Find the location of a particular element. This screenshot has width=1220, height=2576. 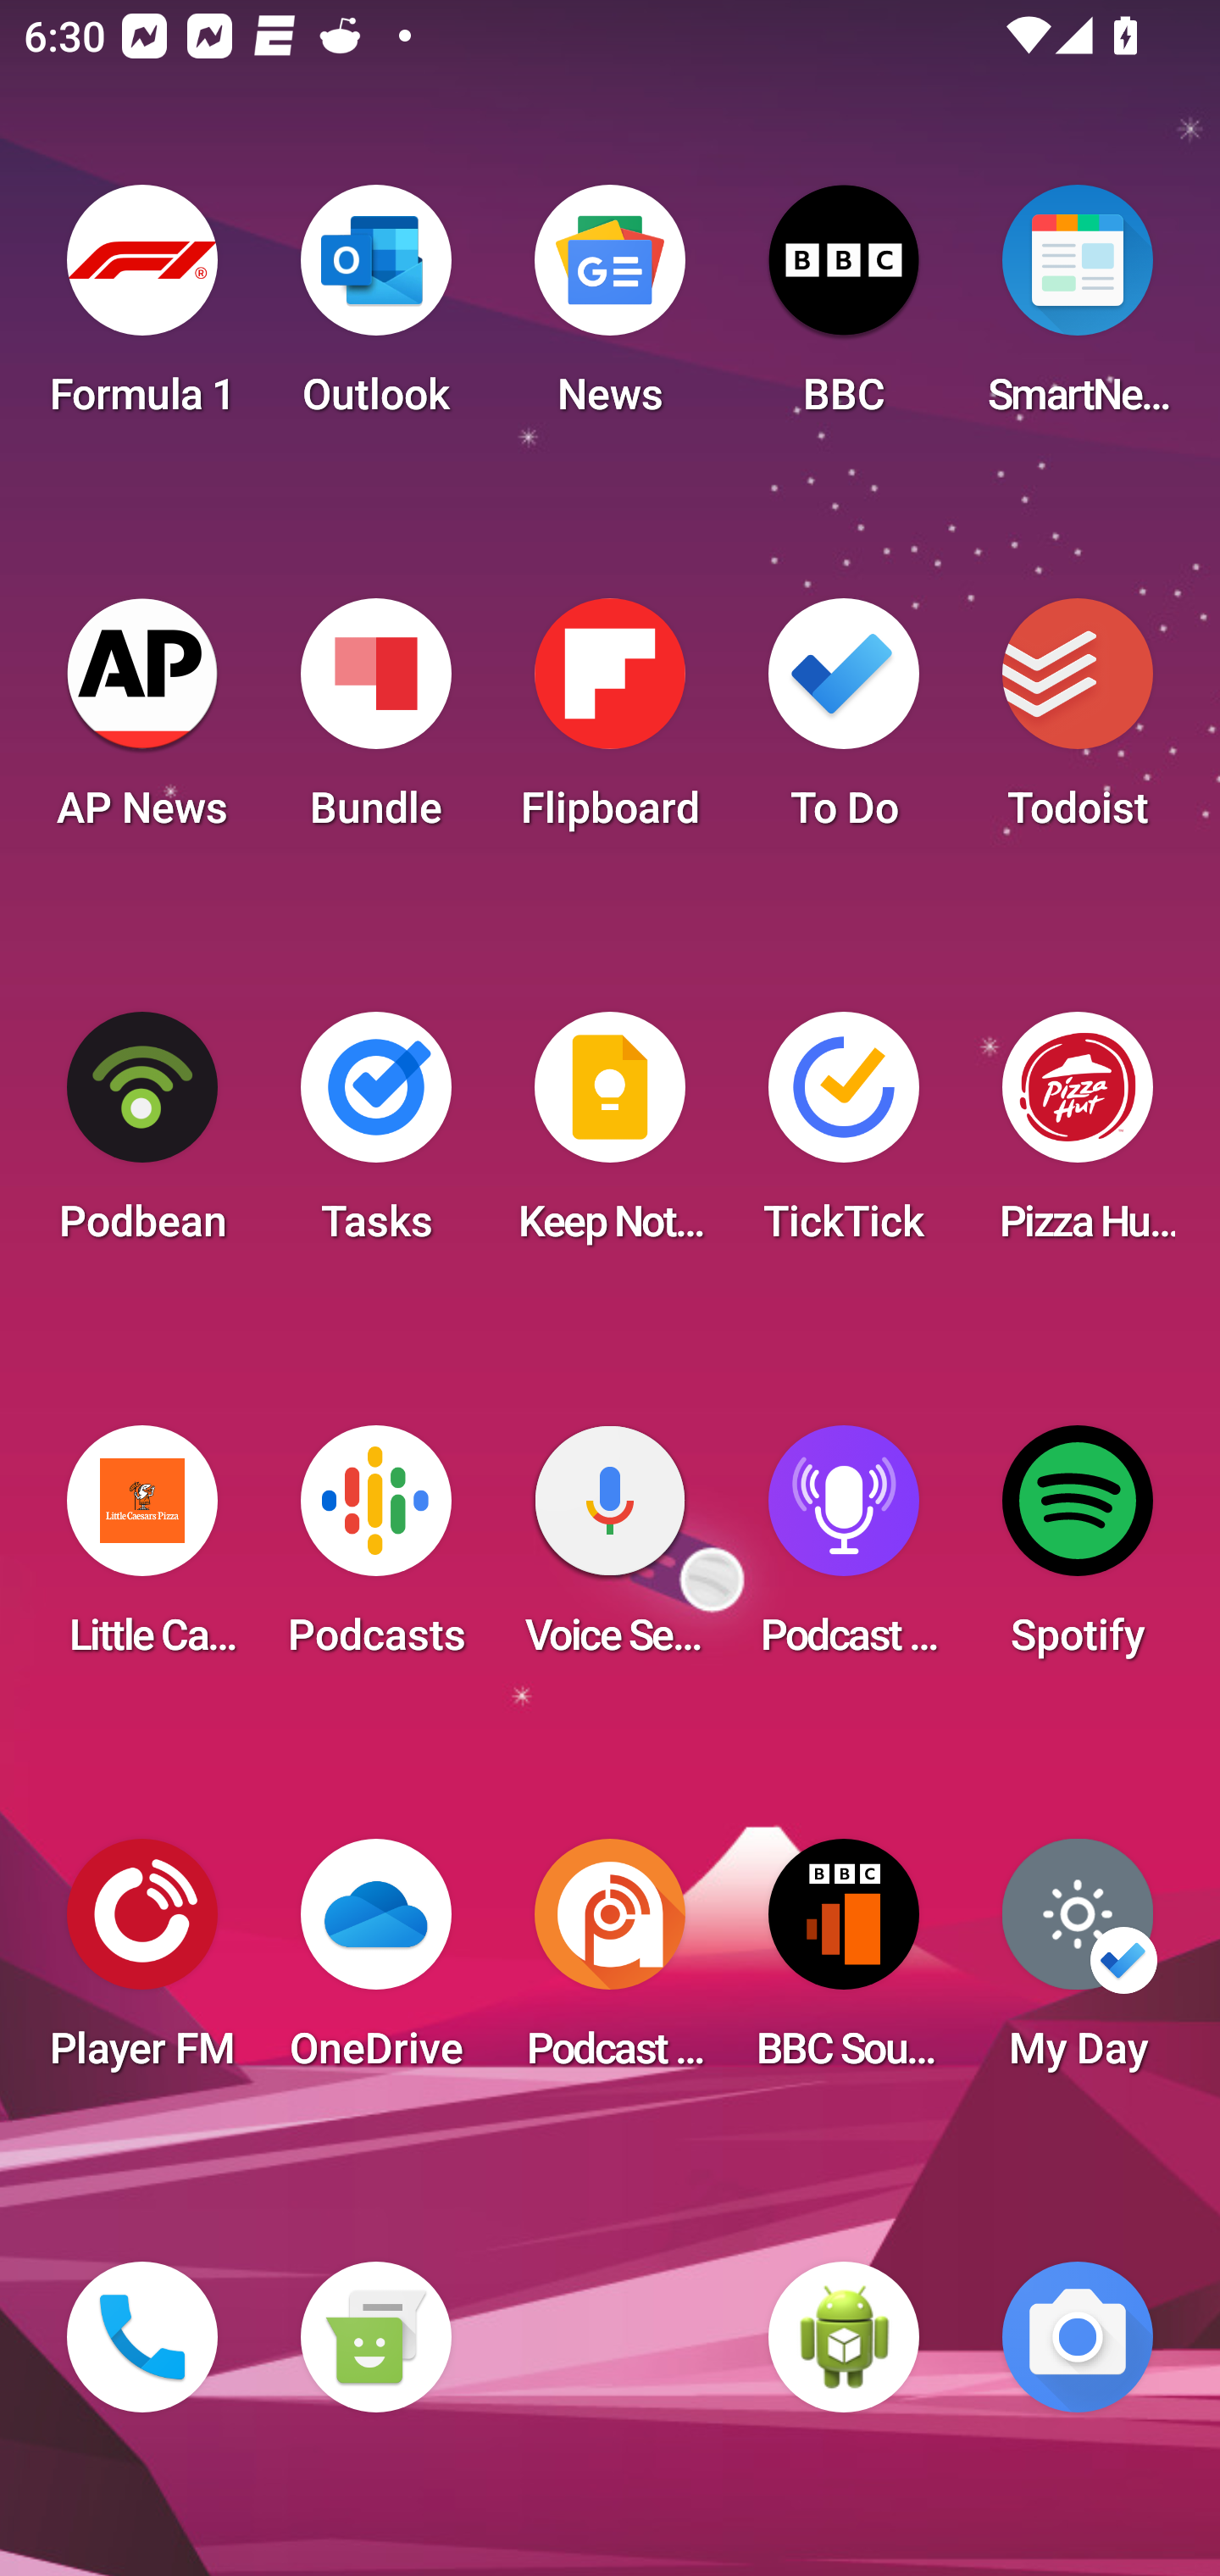

Little Caesars Pizza is located at coordinates (142, 1551).